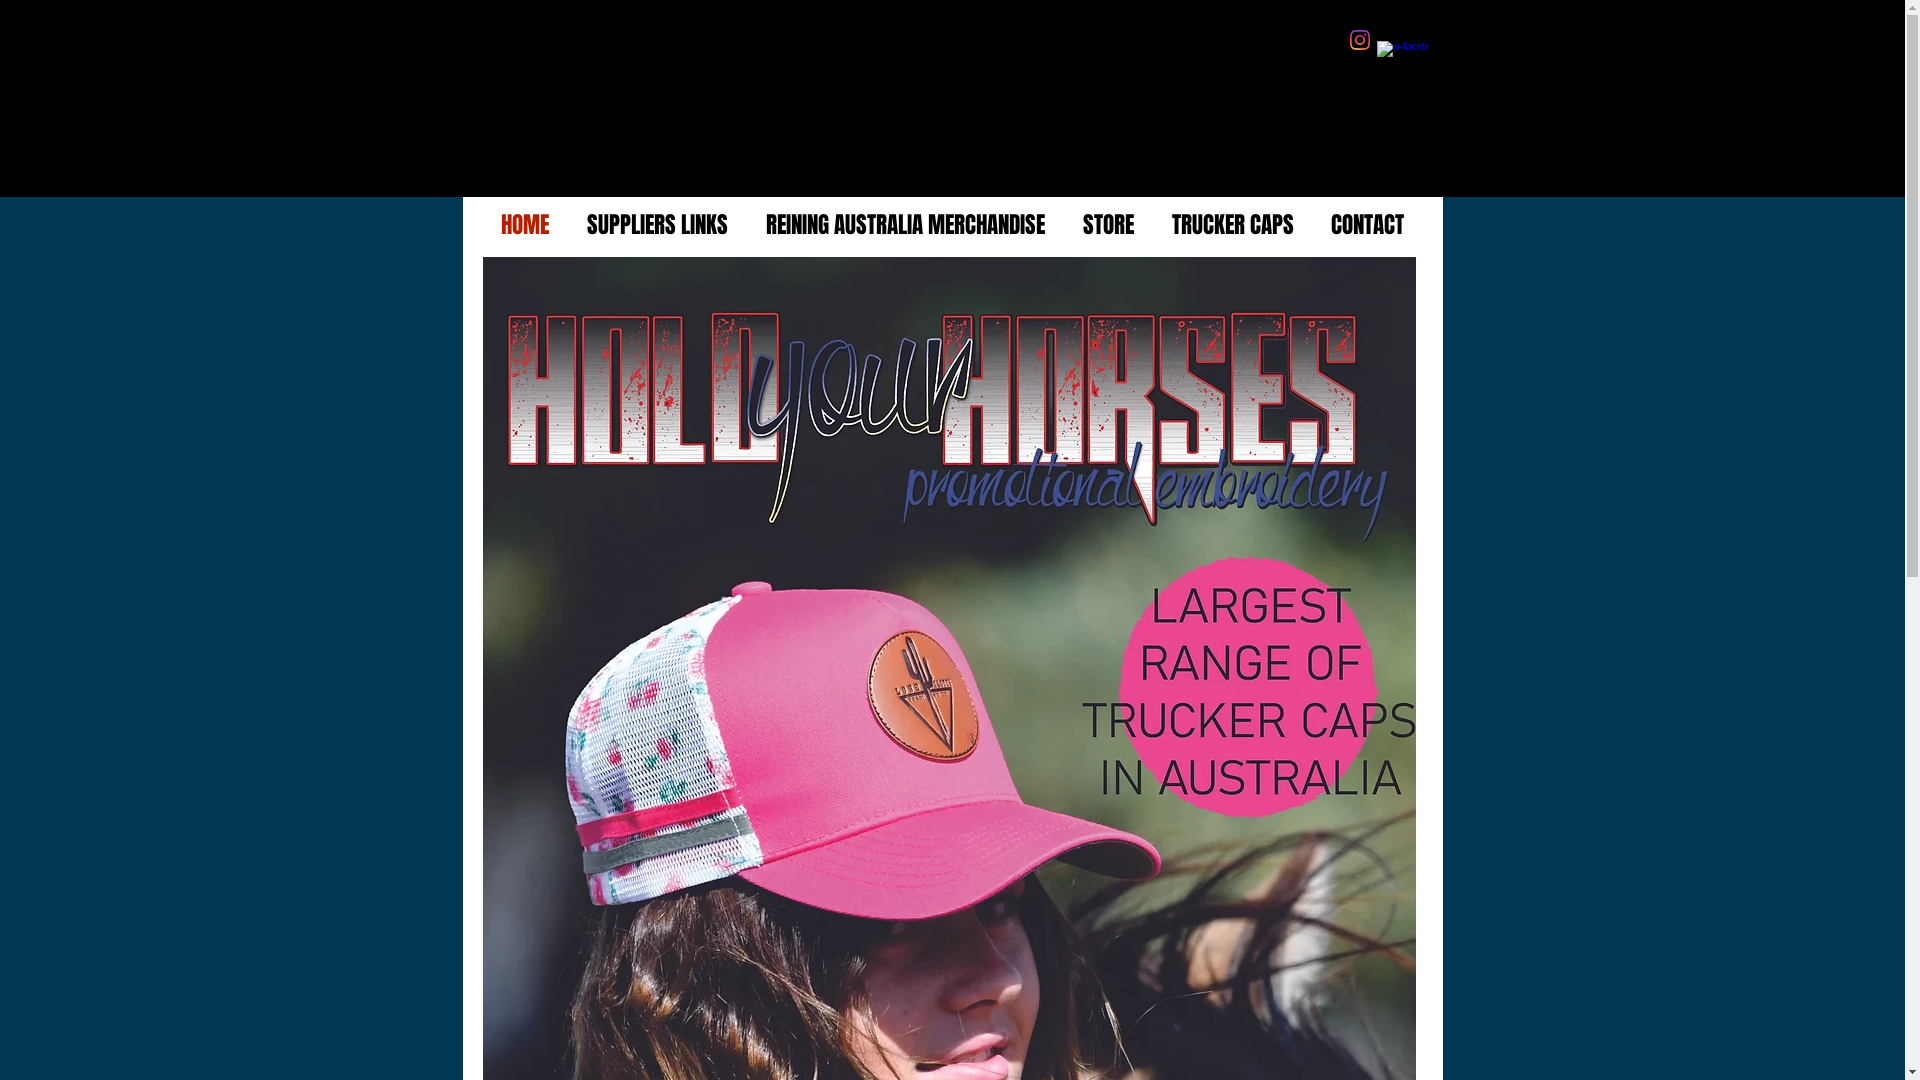 The height and width of the screenshot is (1080, 1920). What do you see at coordinates (1232, 226) in the screenshot?
I see `TRUCKER CAPS` at bounding box center [1232, 226].